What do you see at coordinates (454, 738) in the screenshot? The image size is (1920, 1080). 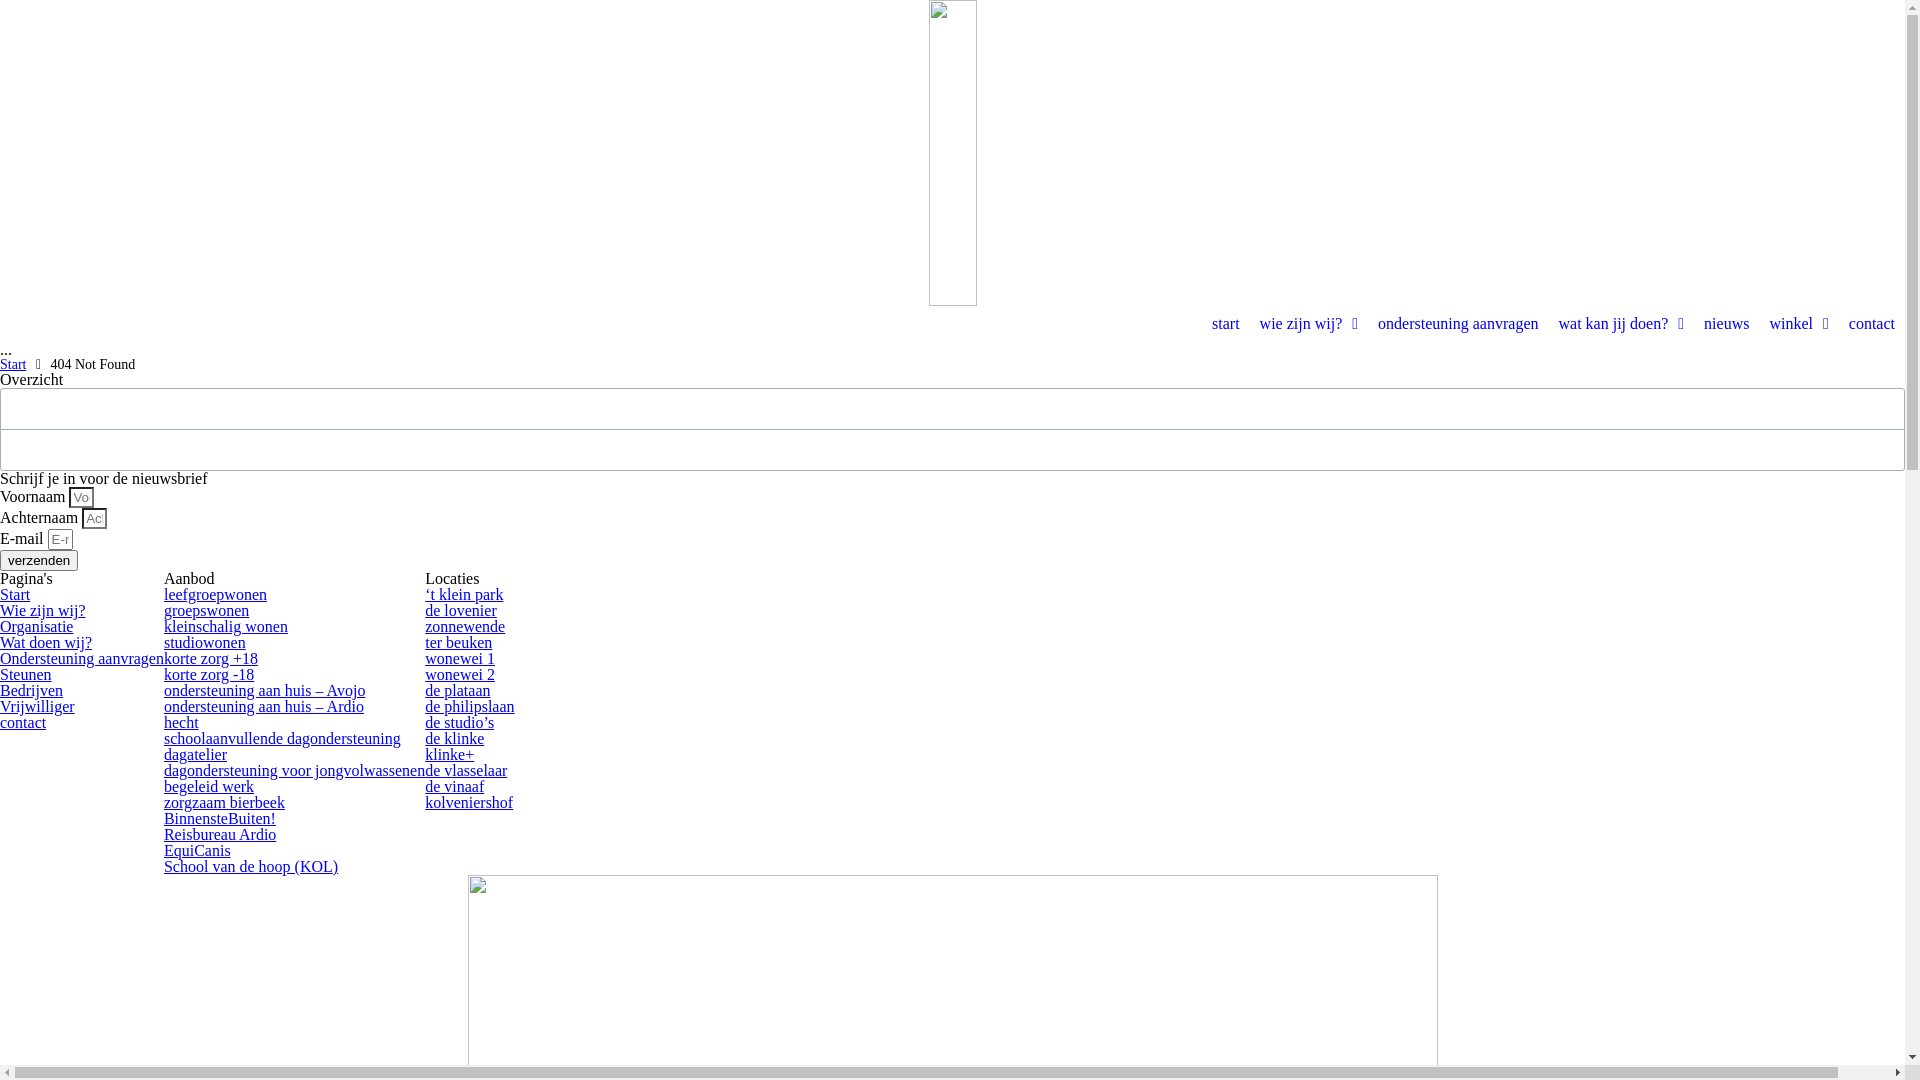 I see `de klinke` at bounding box center [454, 738].